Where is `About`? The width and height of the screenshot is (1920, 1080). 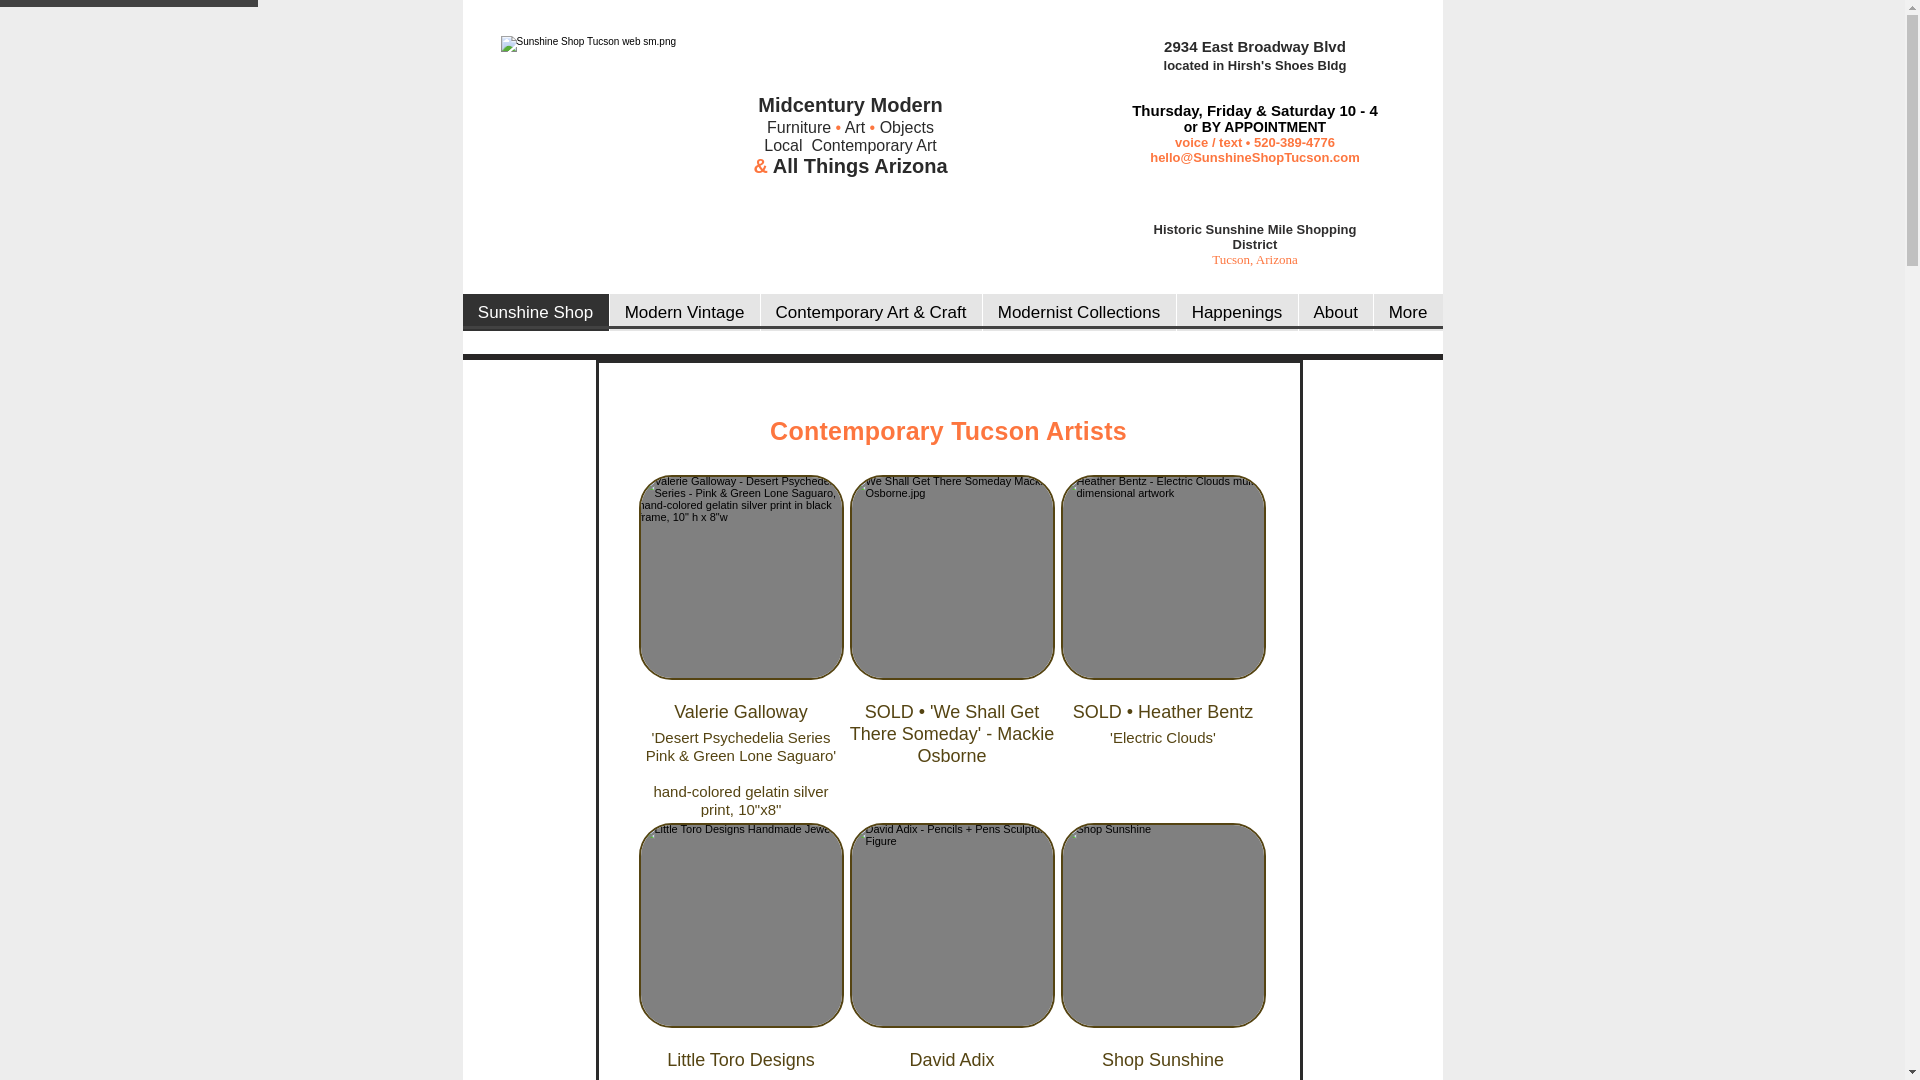
About is located at coordinates (1334, 312).